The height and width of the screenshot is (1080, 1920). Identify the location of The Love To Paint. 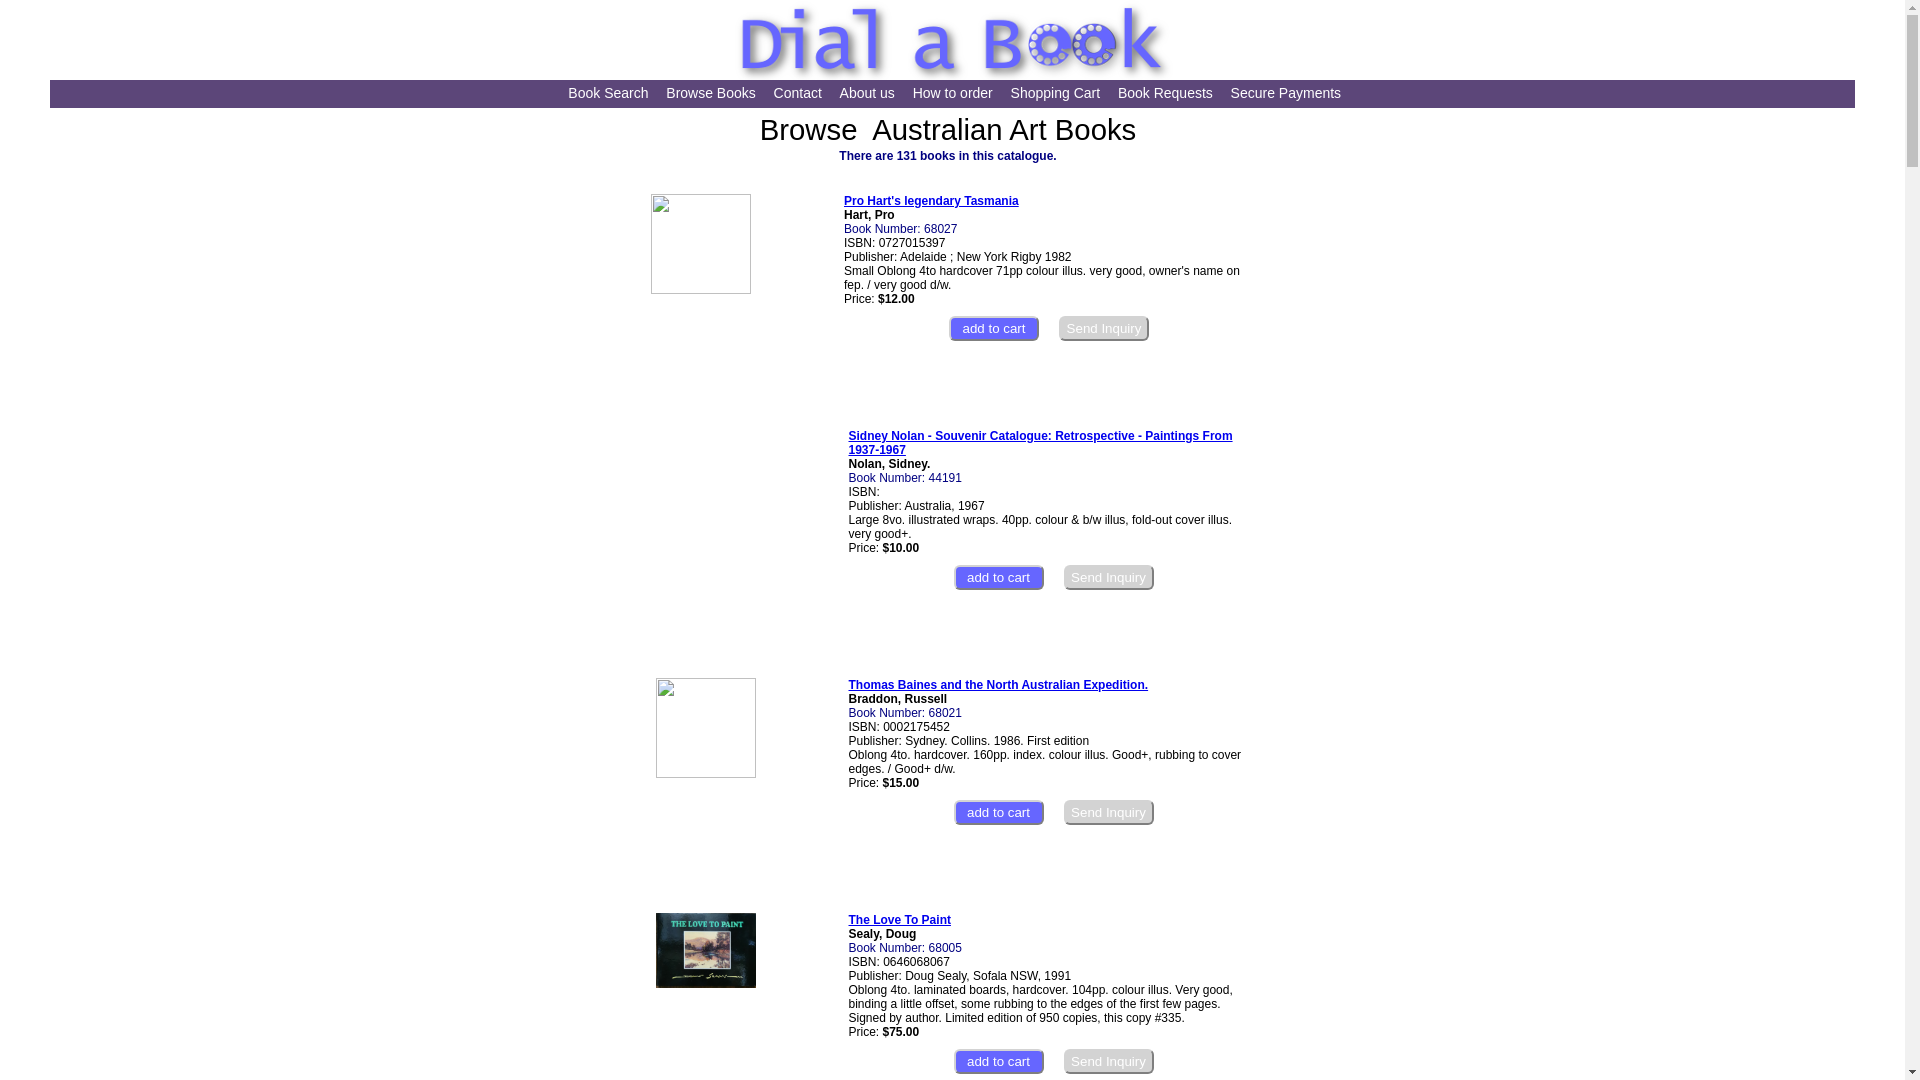
(899, 920).